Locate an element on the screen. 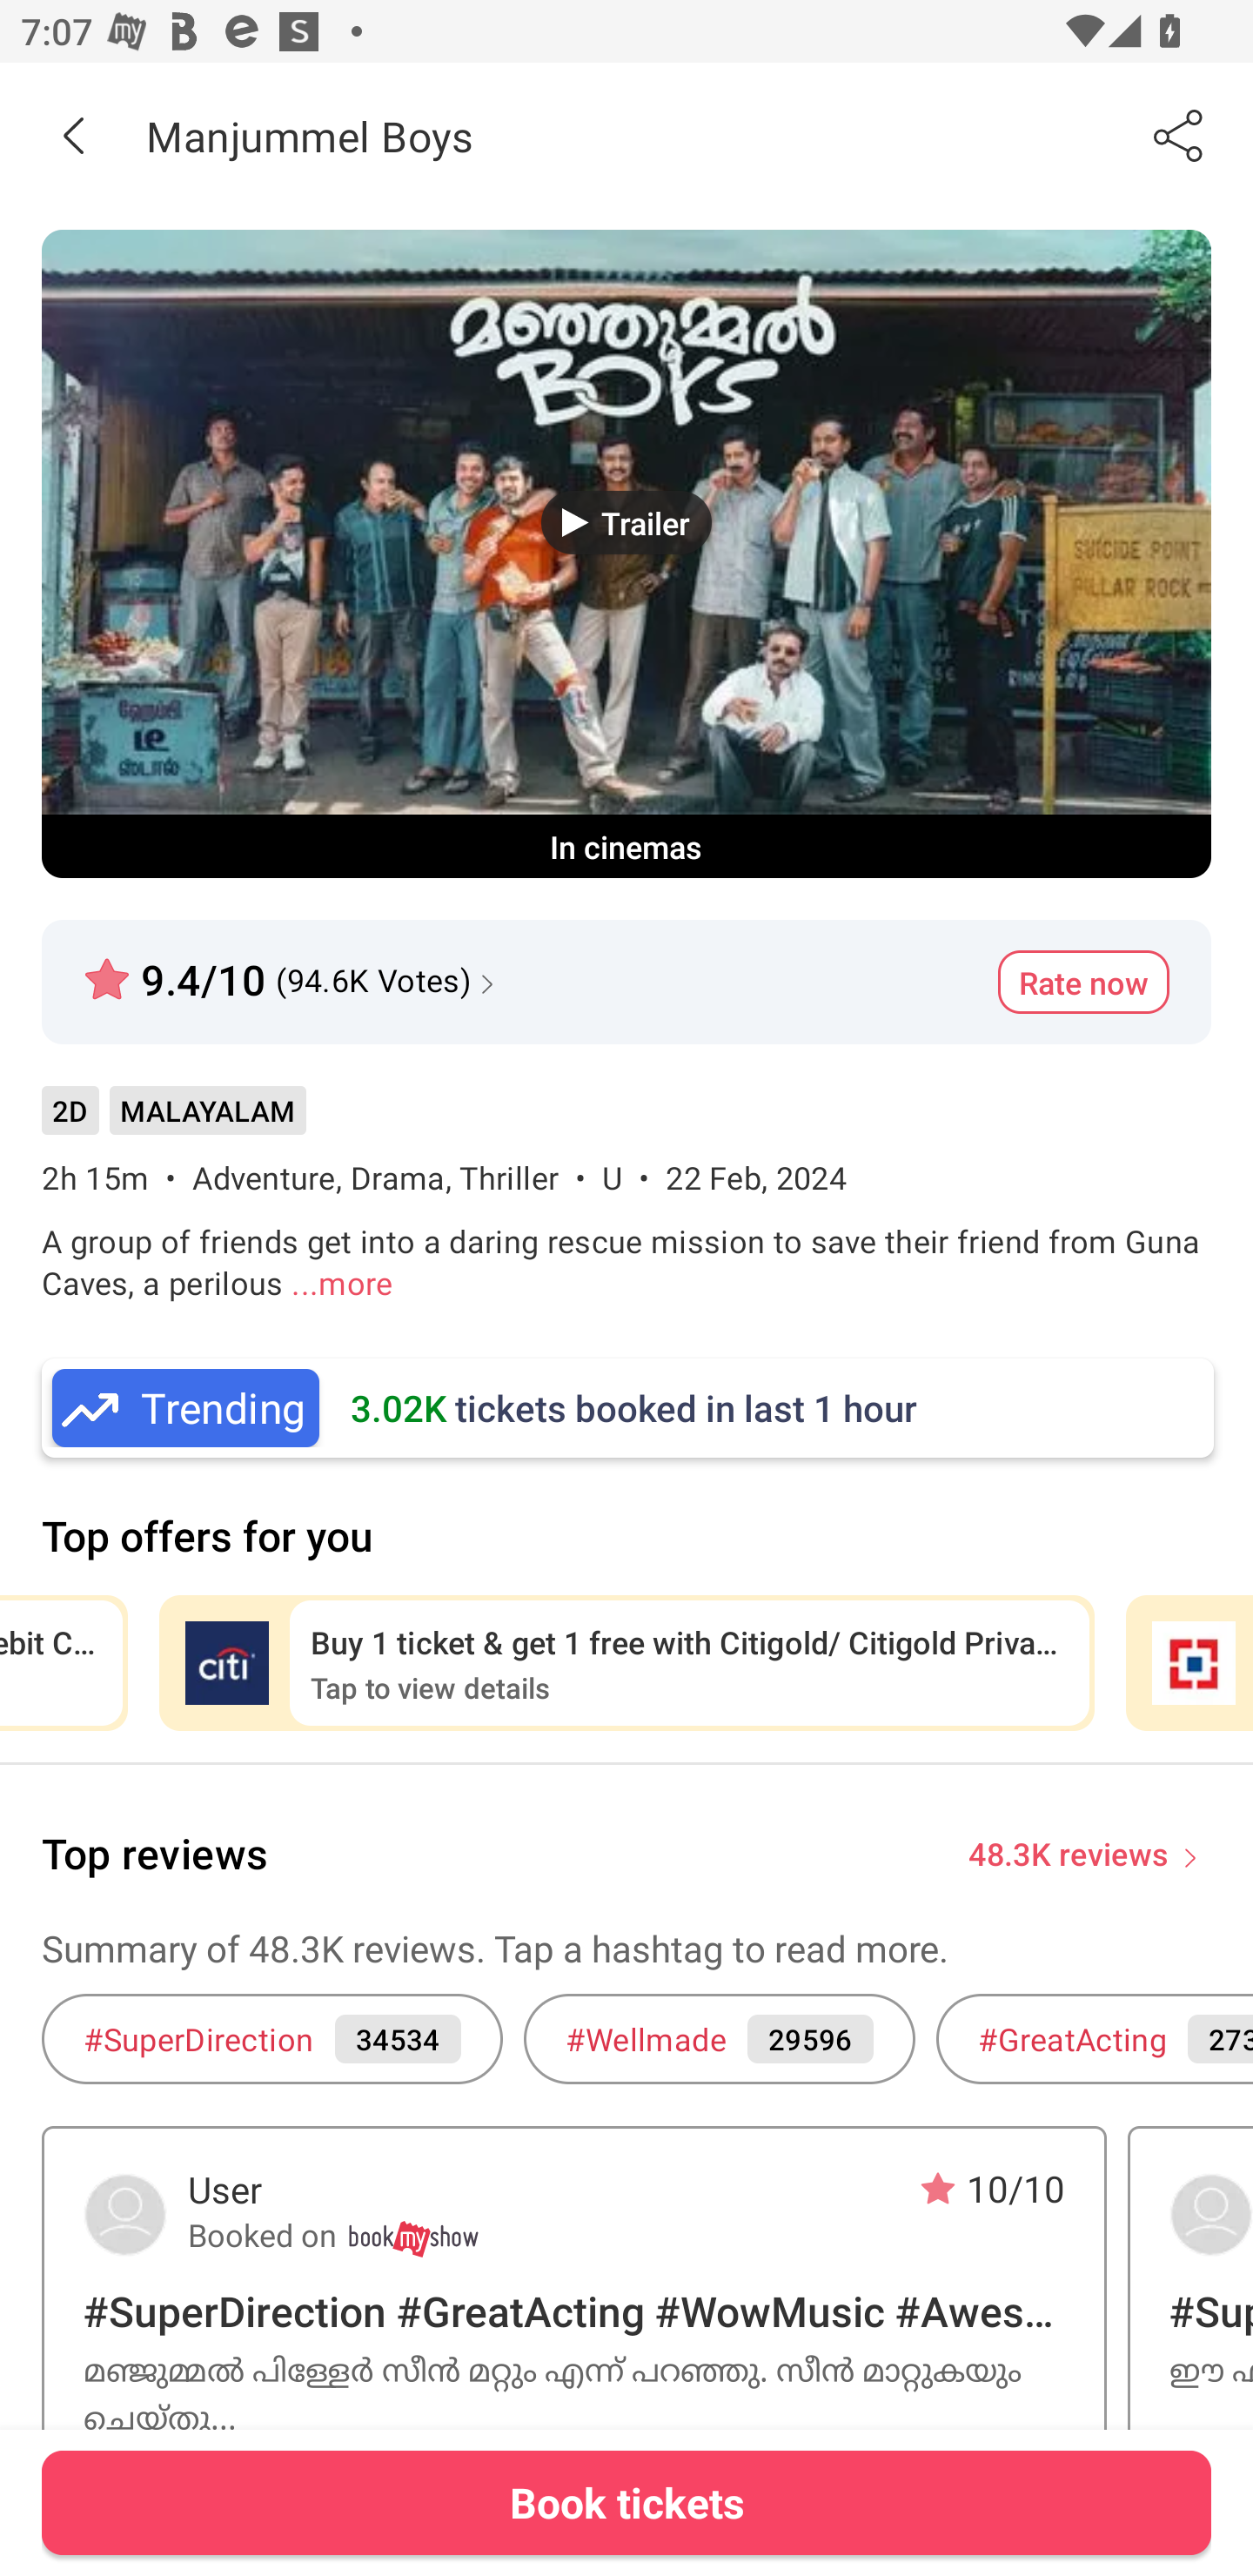  48.3K reviews is located at coordinates (1069, 1852).